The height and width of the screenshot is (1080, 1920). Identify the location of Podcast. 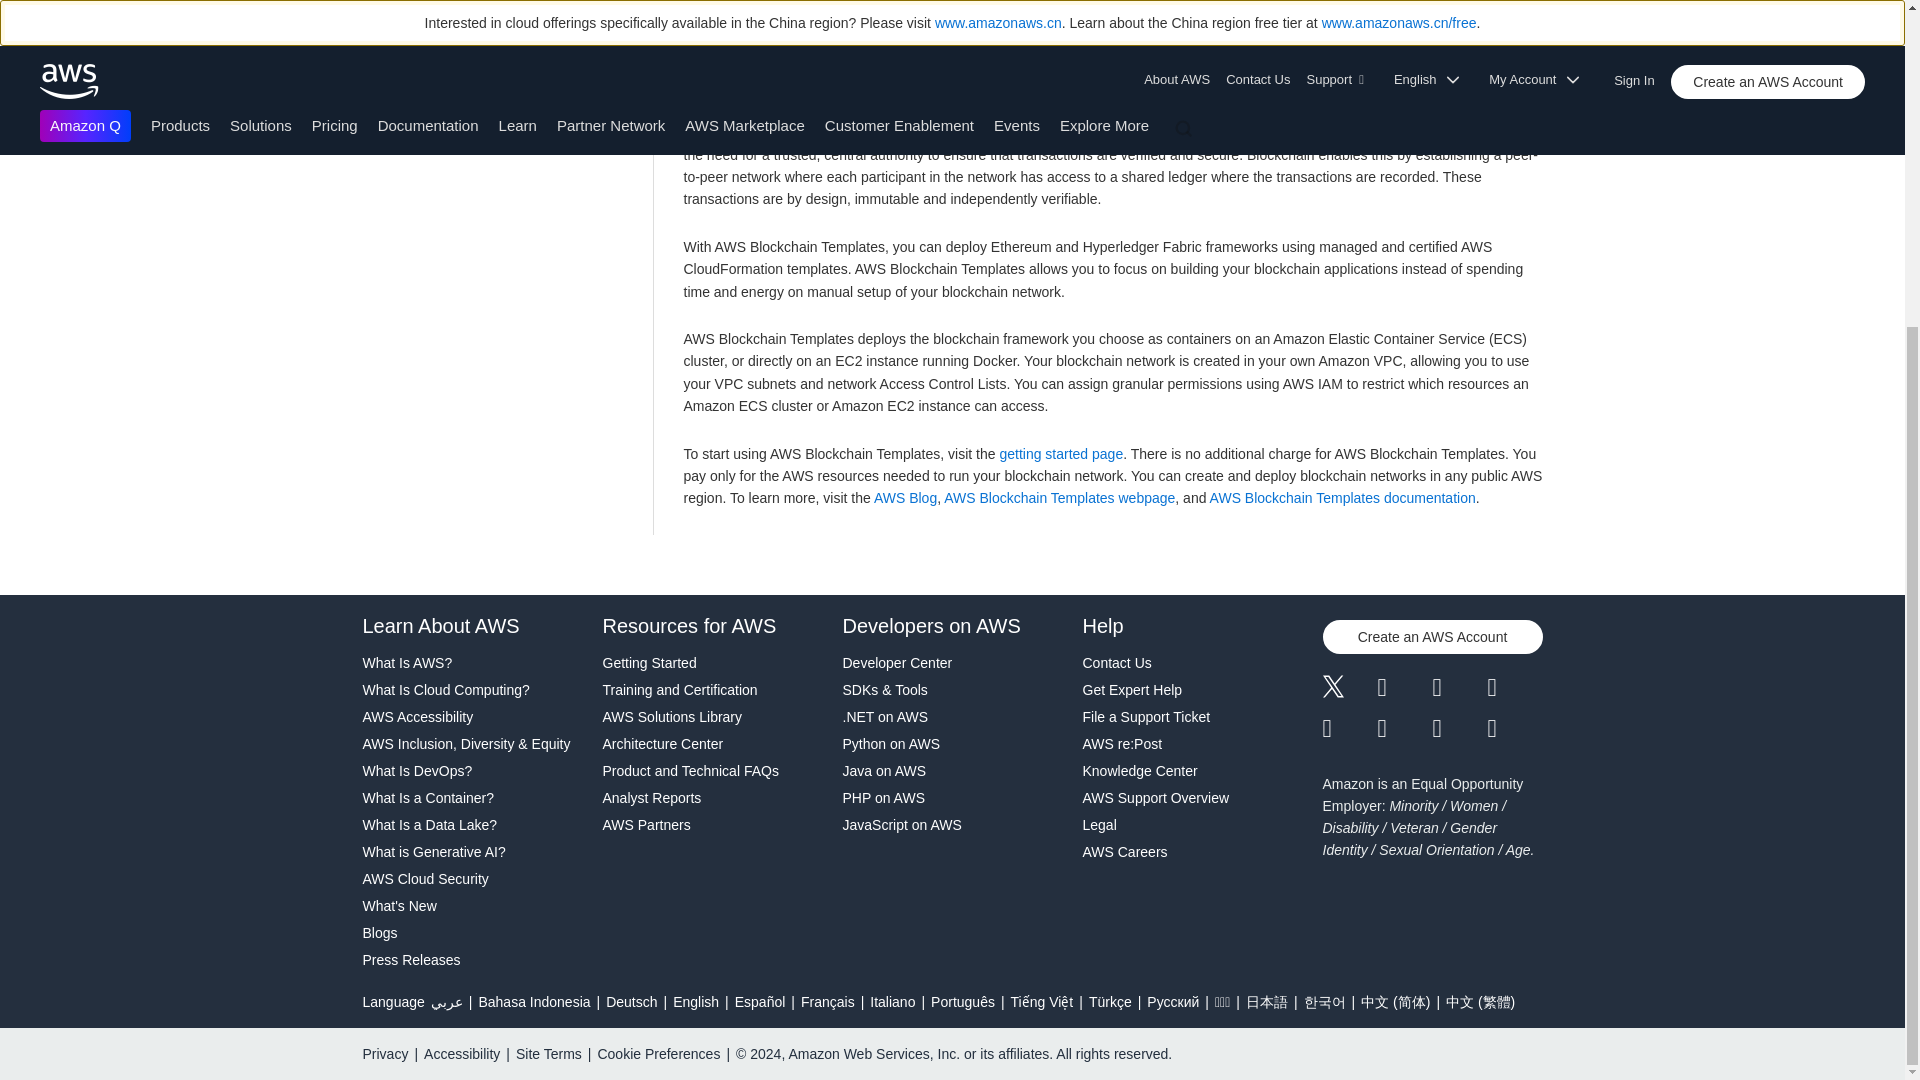
(1459, 728).